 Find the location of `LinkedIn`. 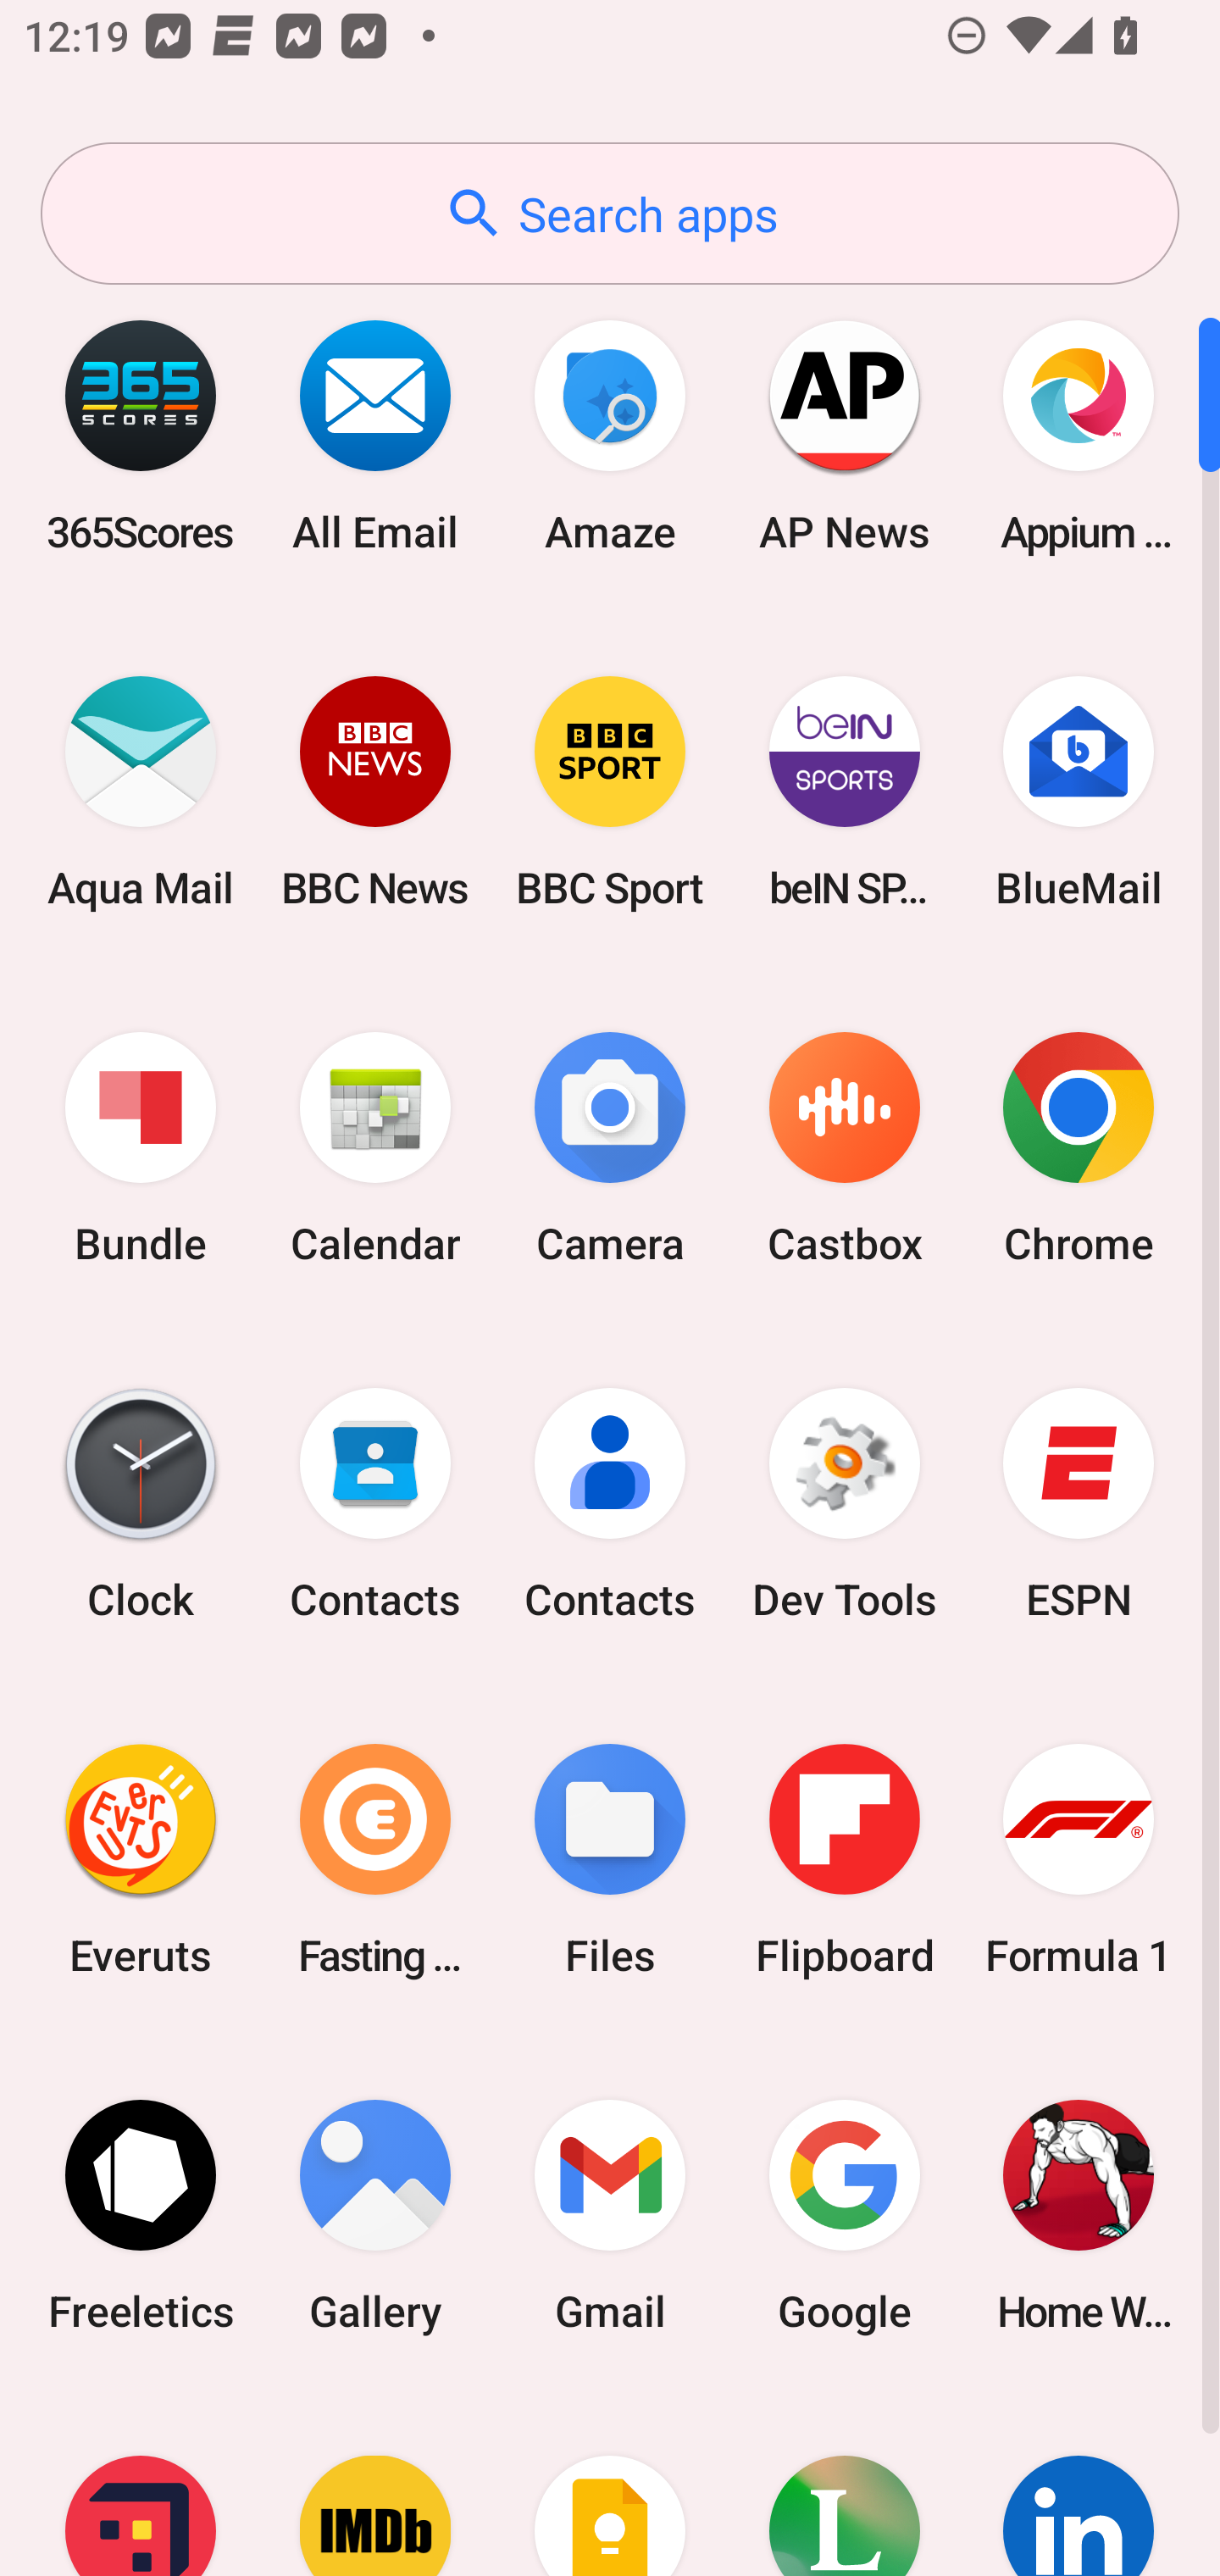

LinkedIn is located at coordinates (1079, 2484).